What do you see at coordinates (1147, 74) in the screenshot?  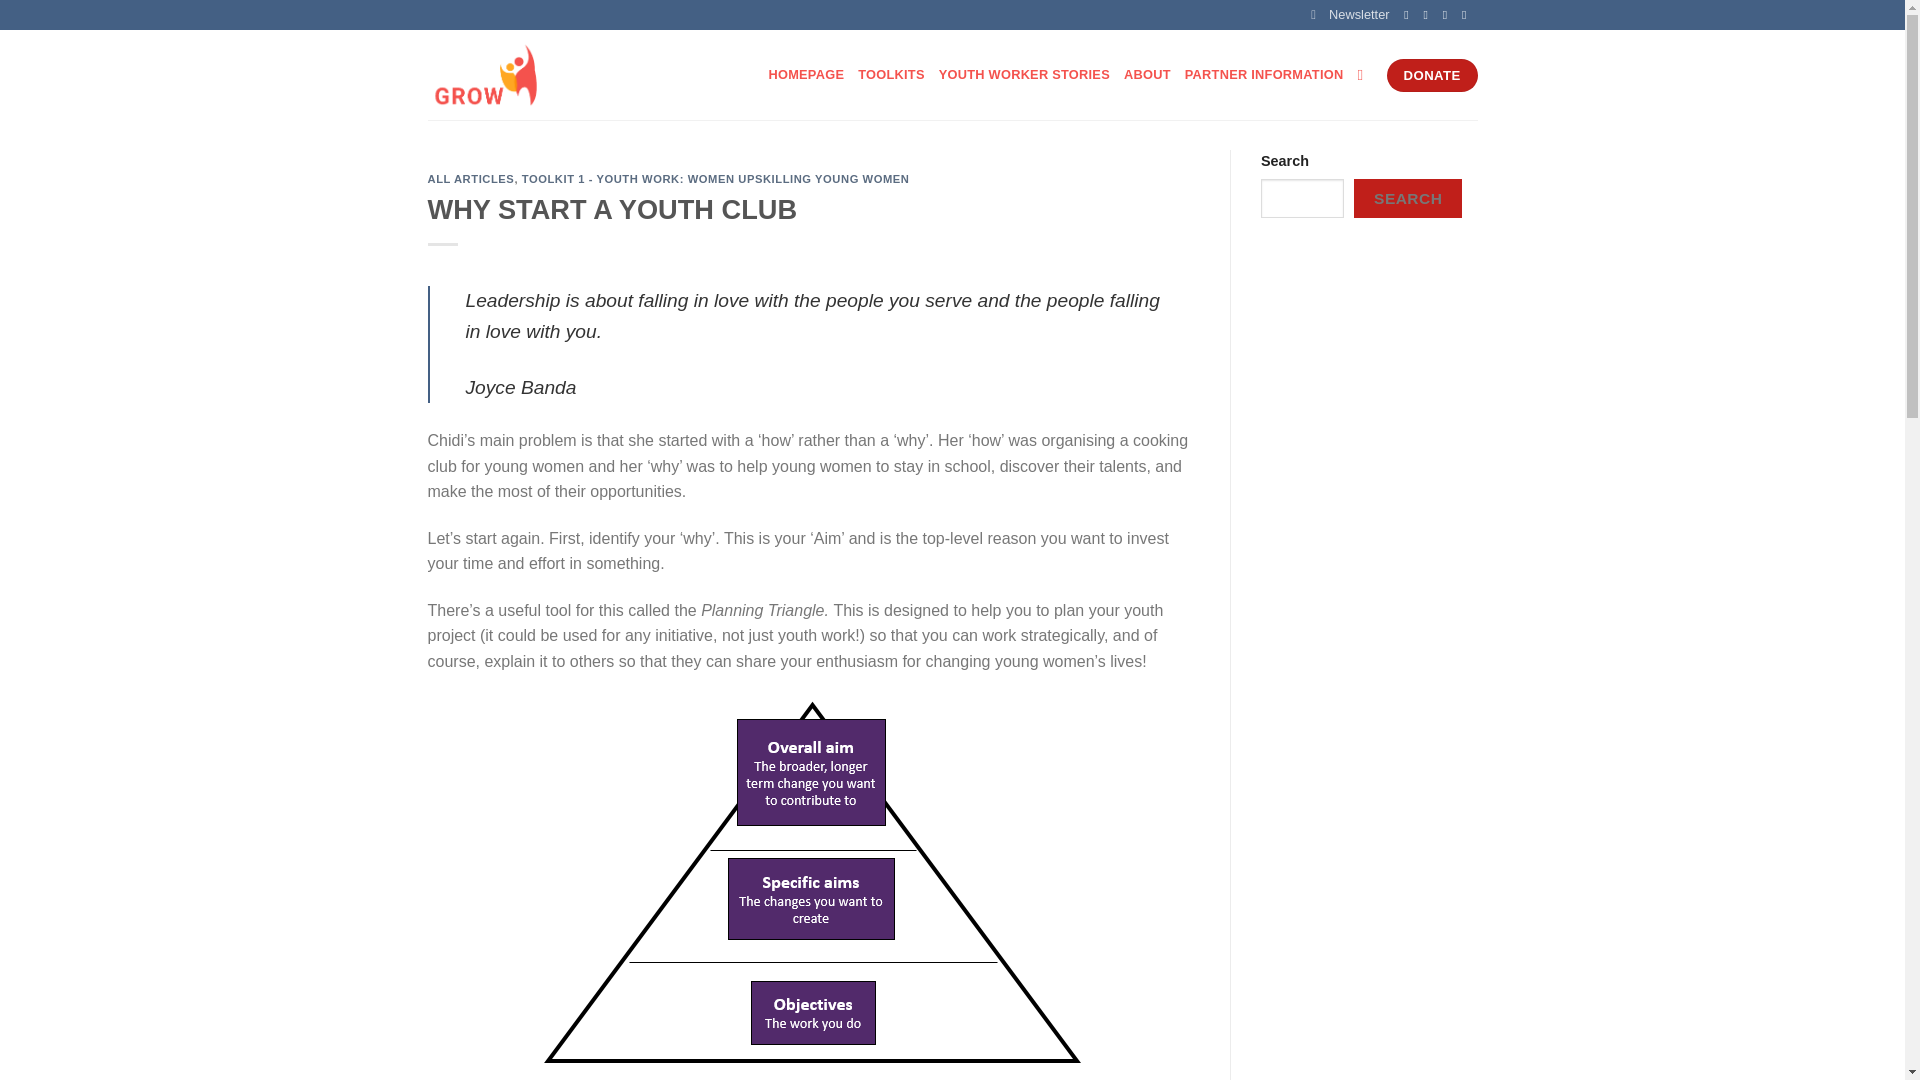 I see `ABOUT` at bounding box center [1147, 74].